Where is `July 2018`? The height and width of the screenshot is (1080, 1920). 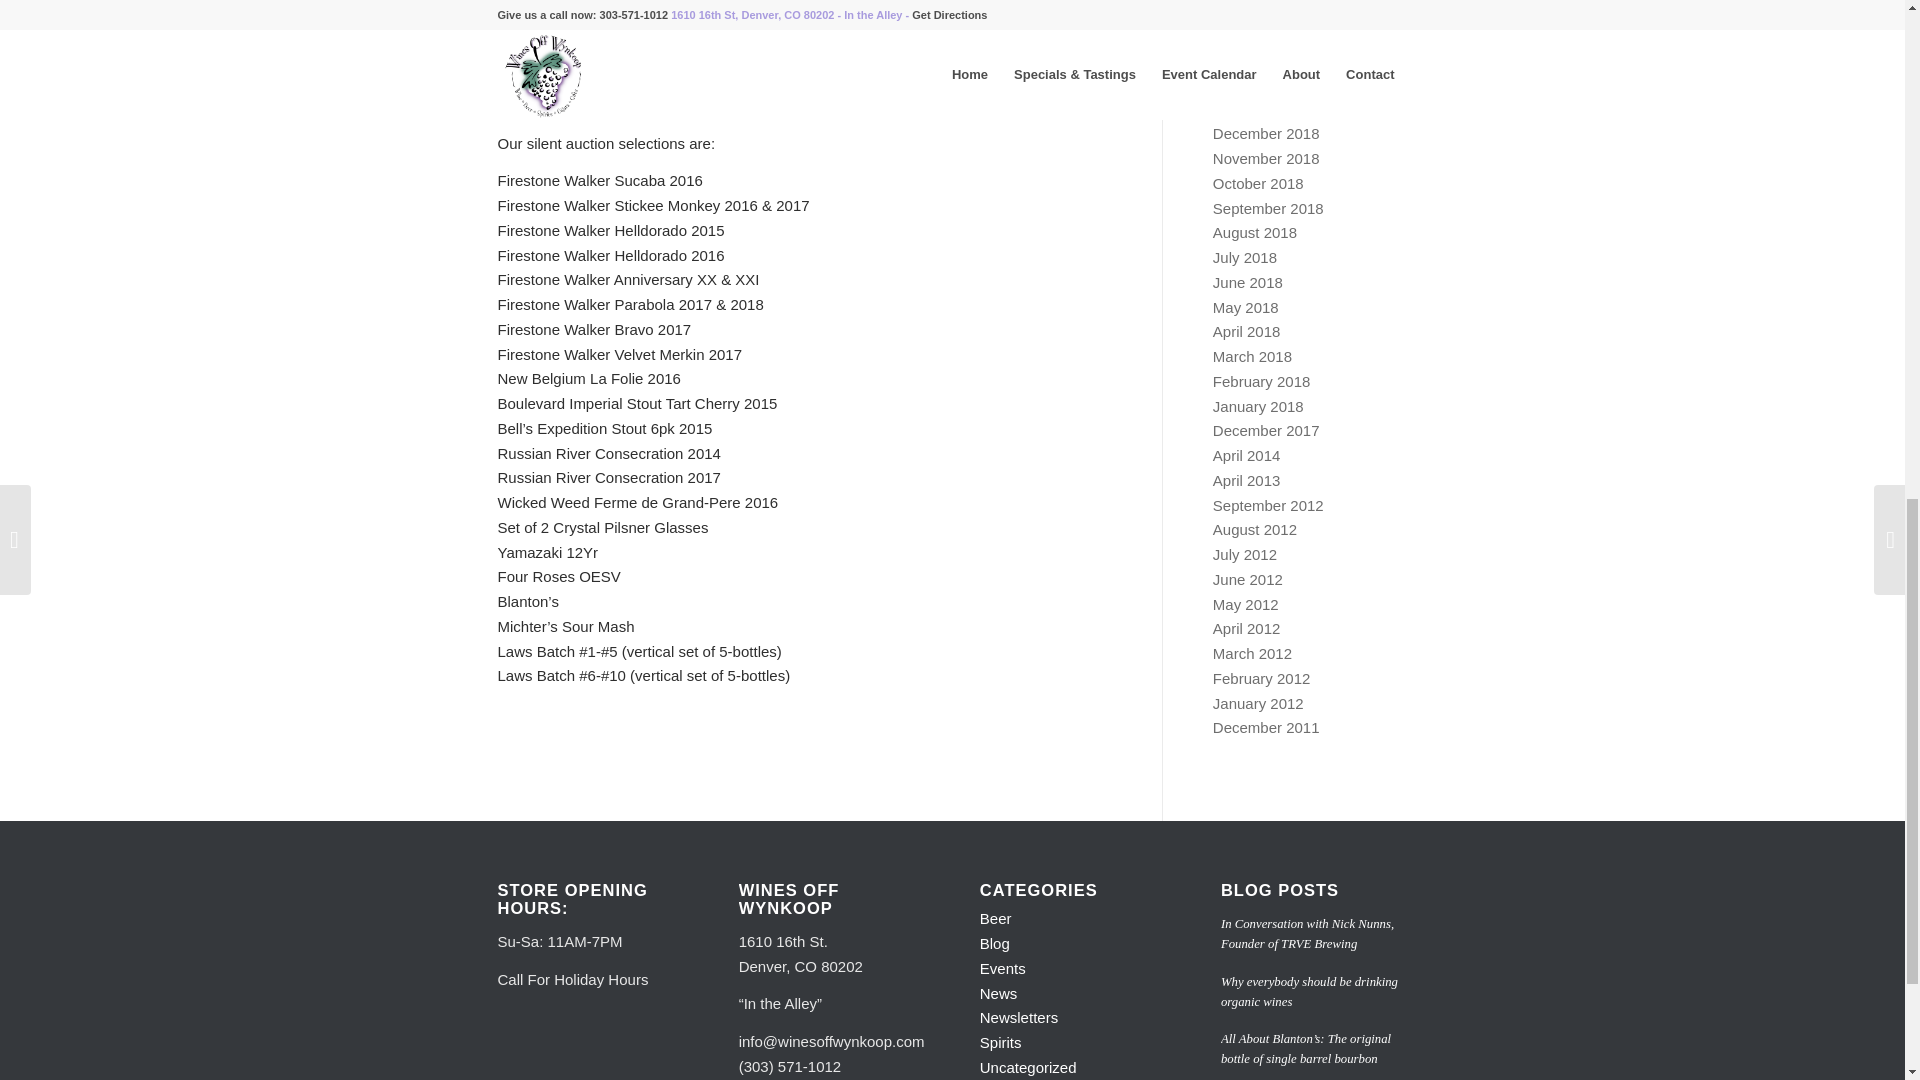 July 2018 is located at coordinates (1244, 257).